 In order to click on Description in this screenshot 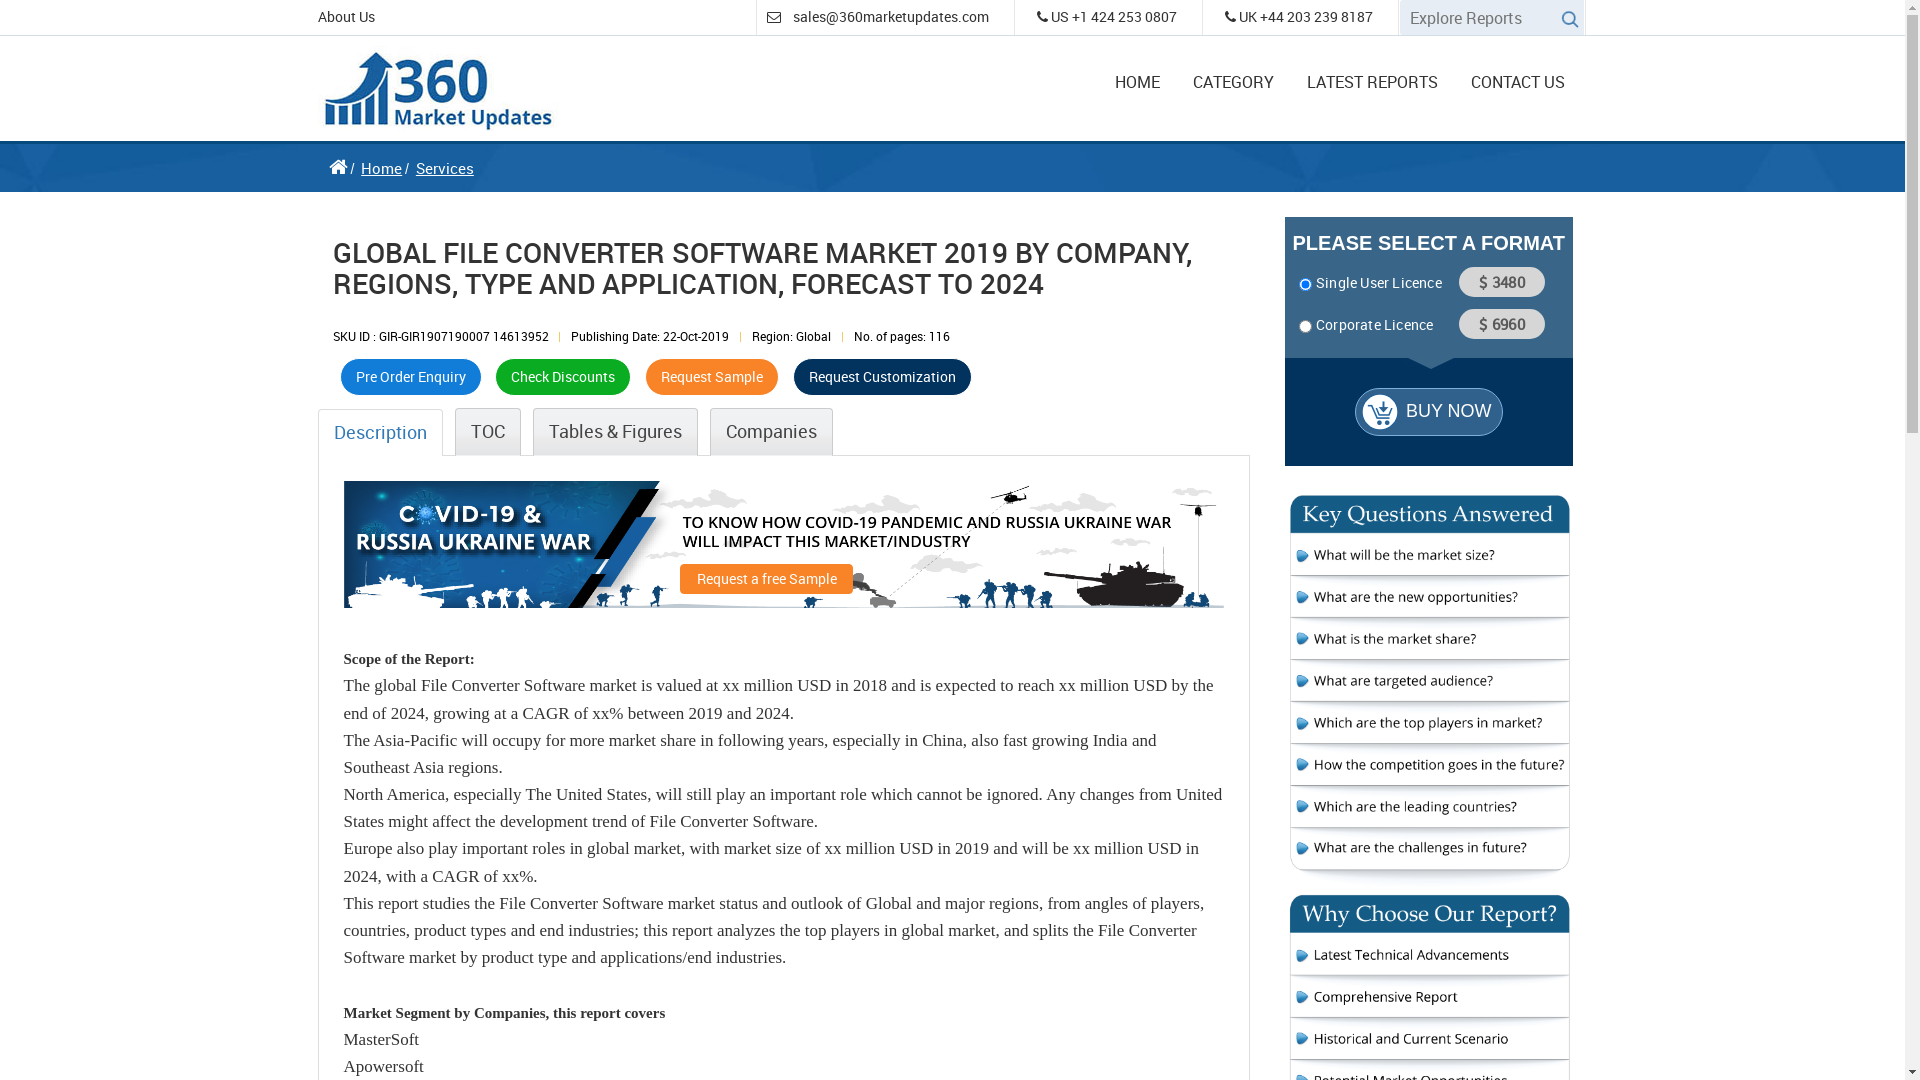, I will do `click(380, 432)`.